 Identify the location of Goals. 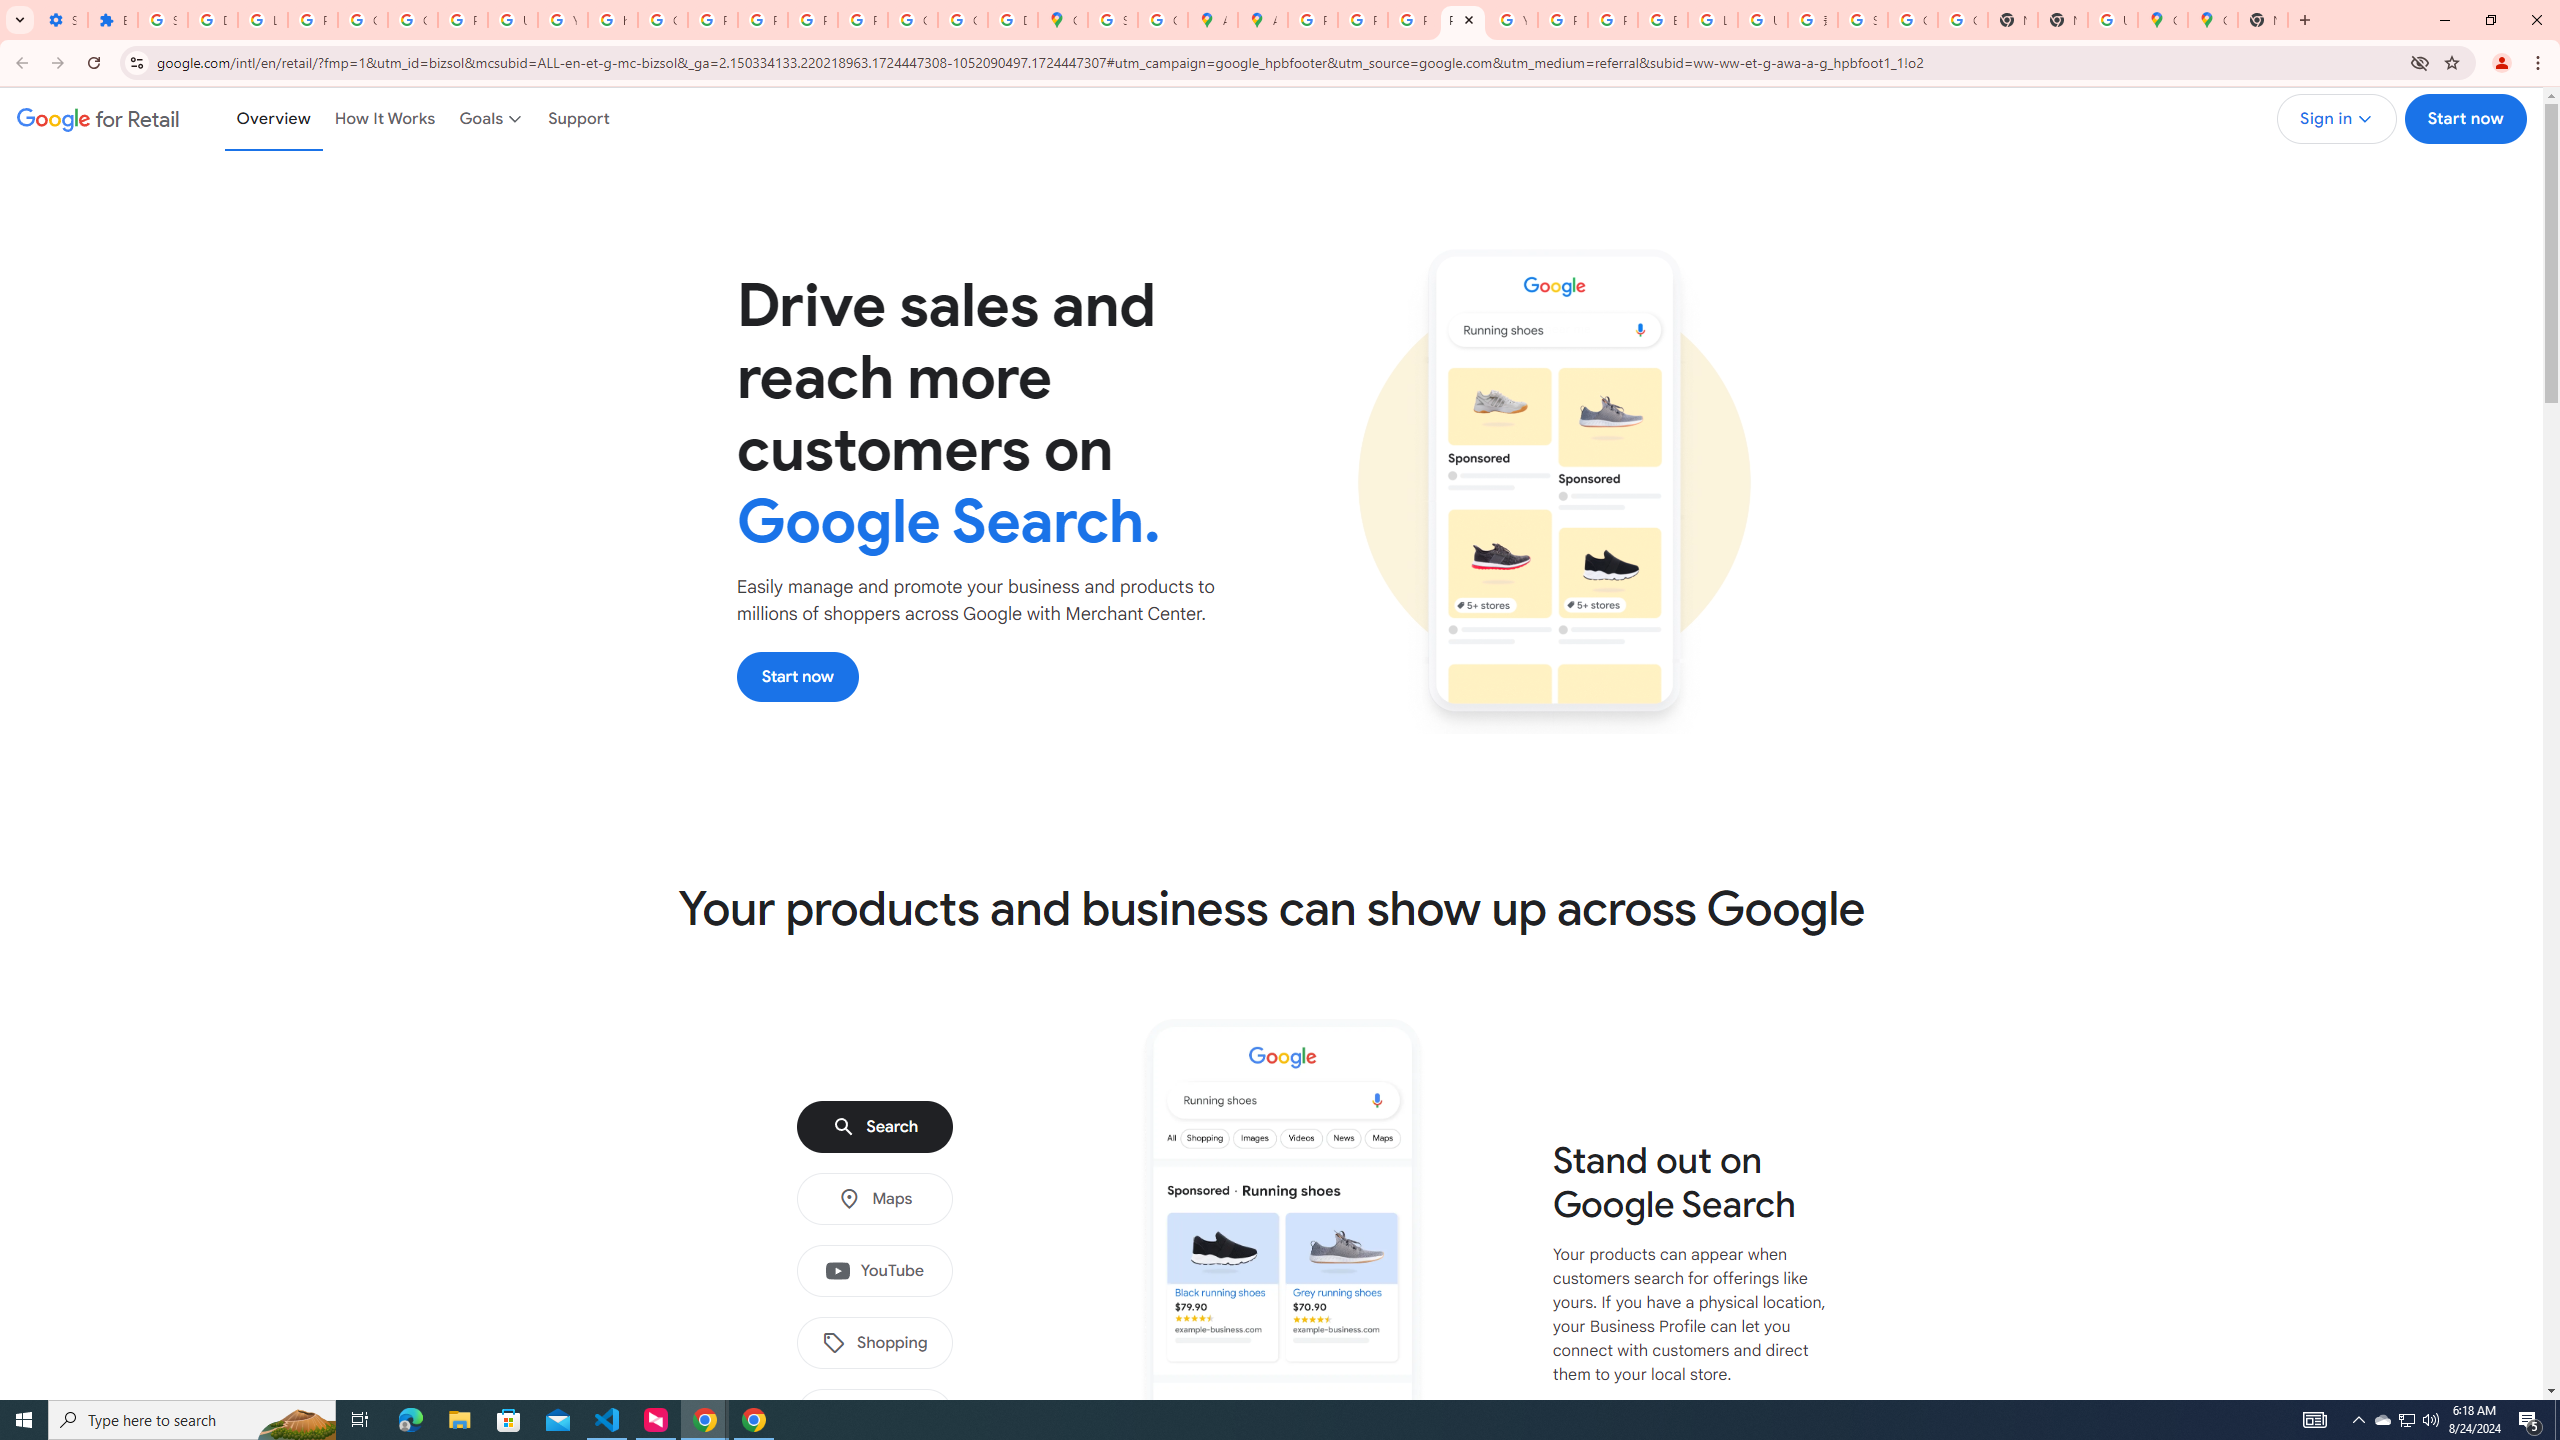
(492, 118).